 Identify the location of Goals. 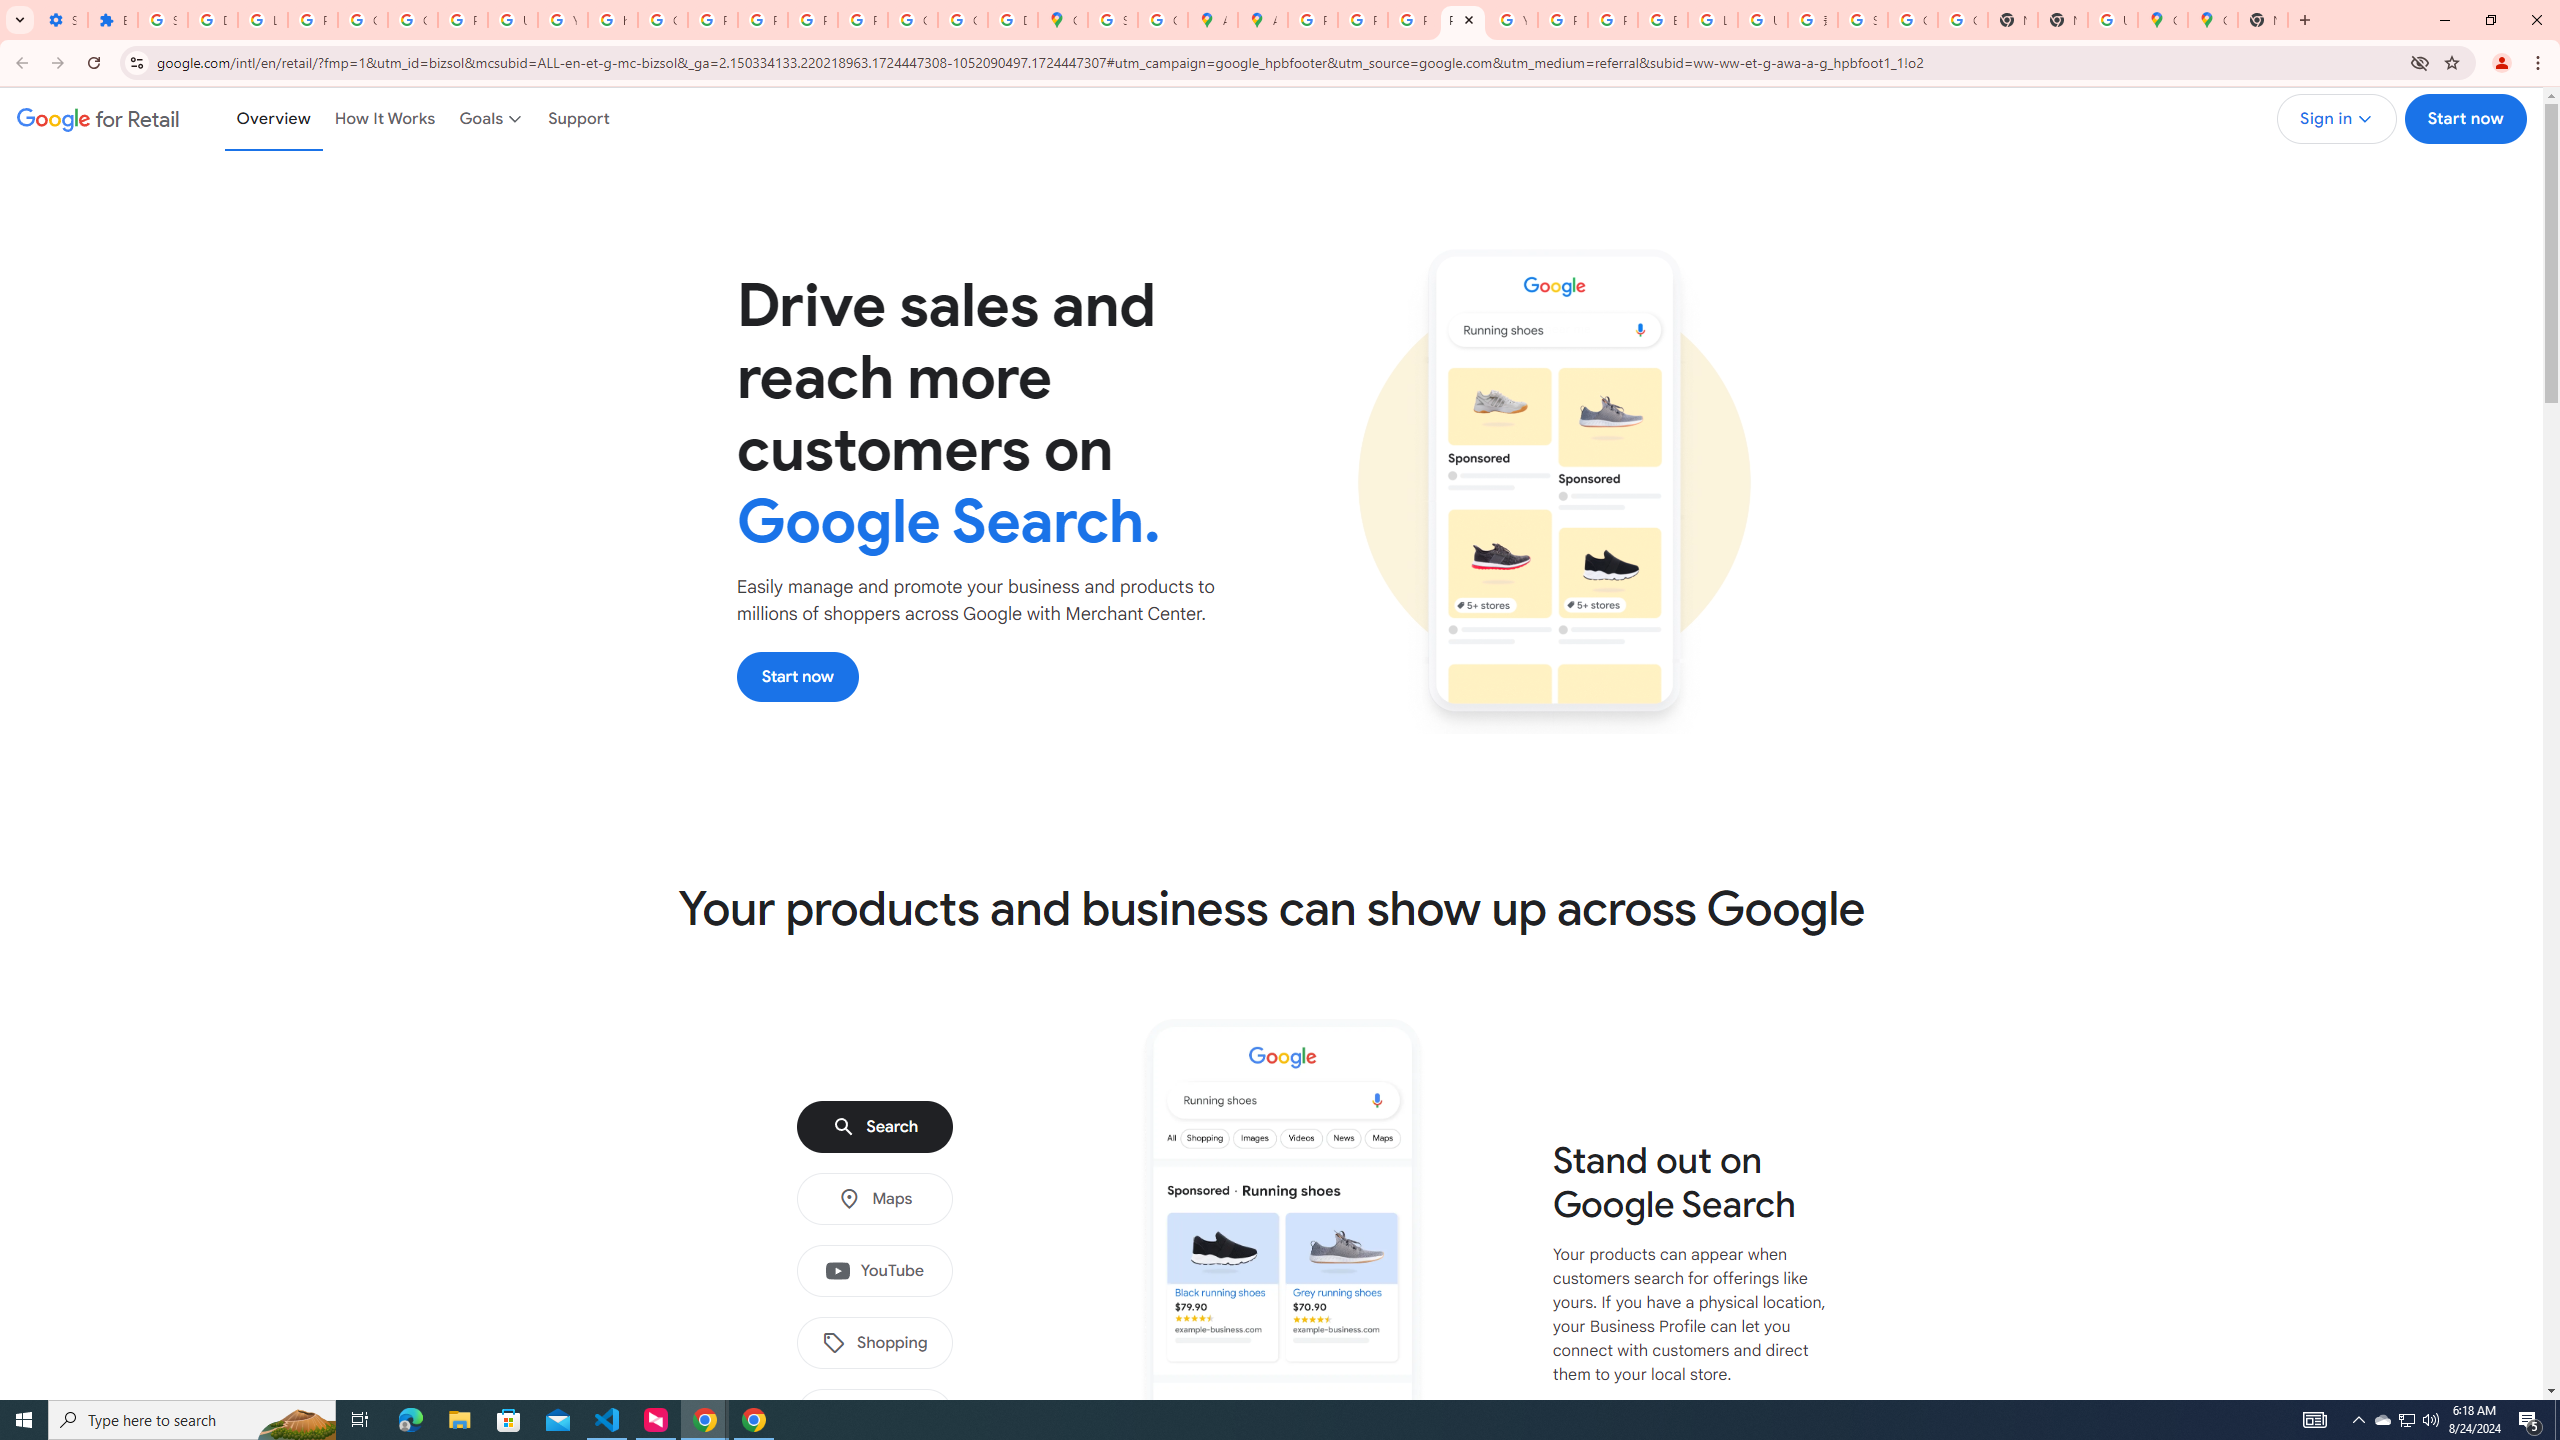
(492, 118).